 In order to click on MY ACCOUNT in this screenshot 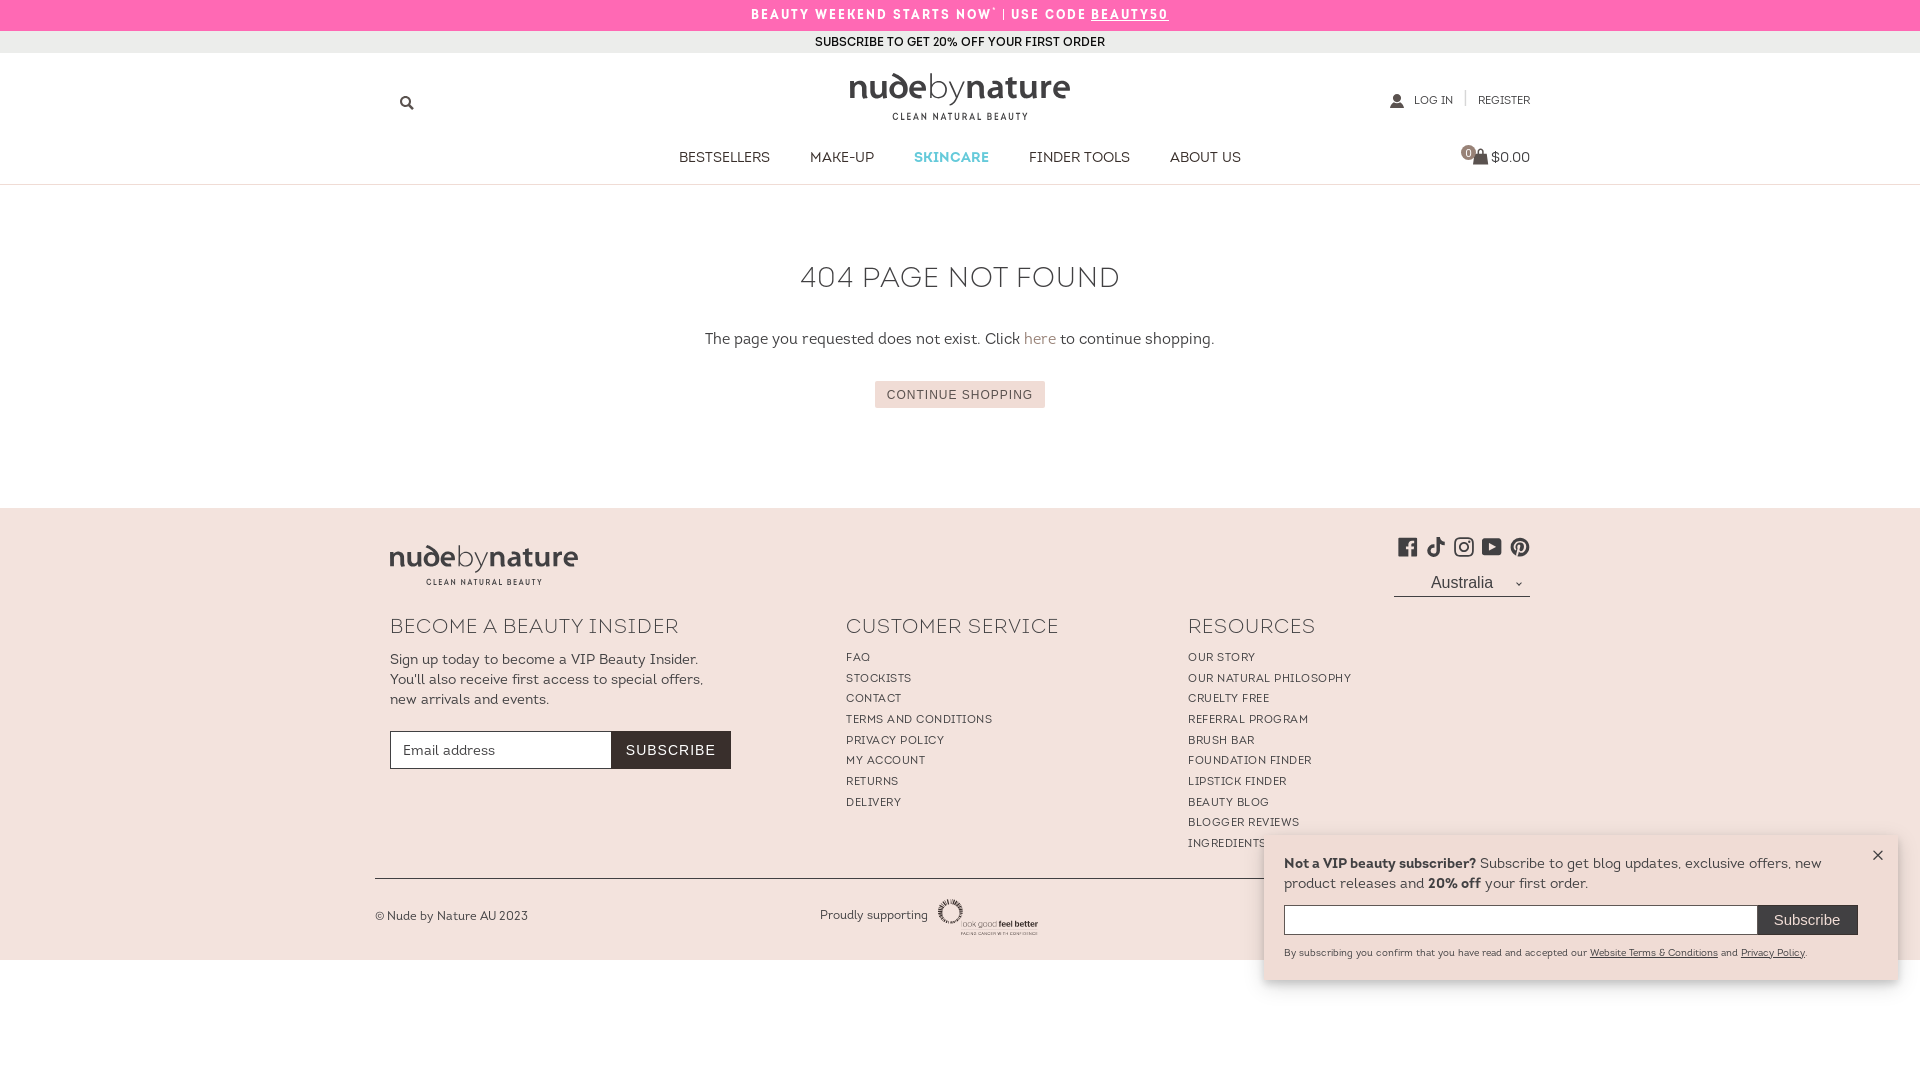, I will do `click(886, 762)`.